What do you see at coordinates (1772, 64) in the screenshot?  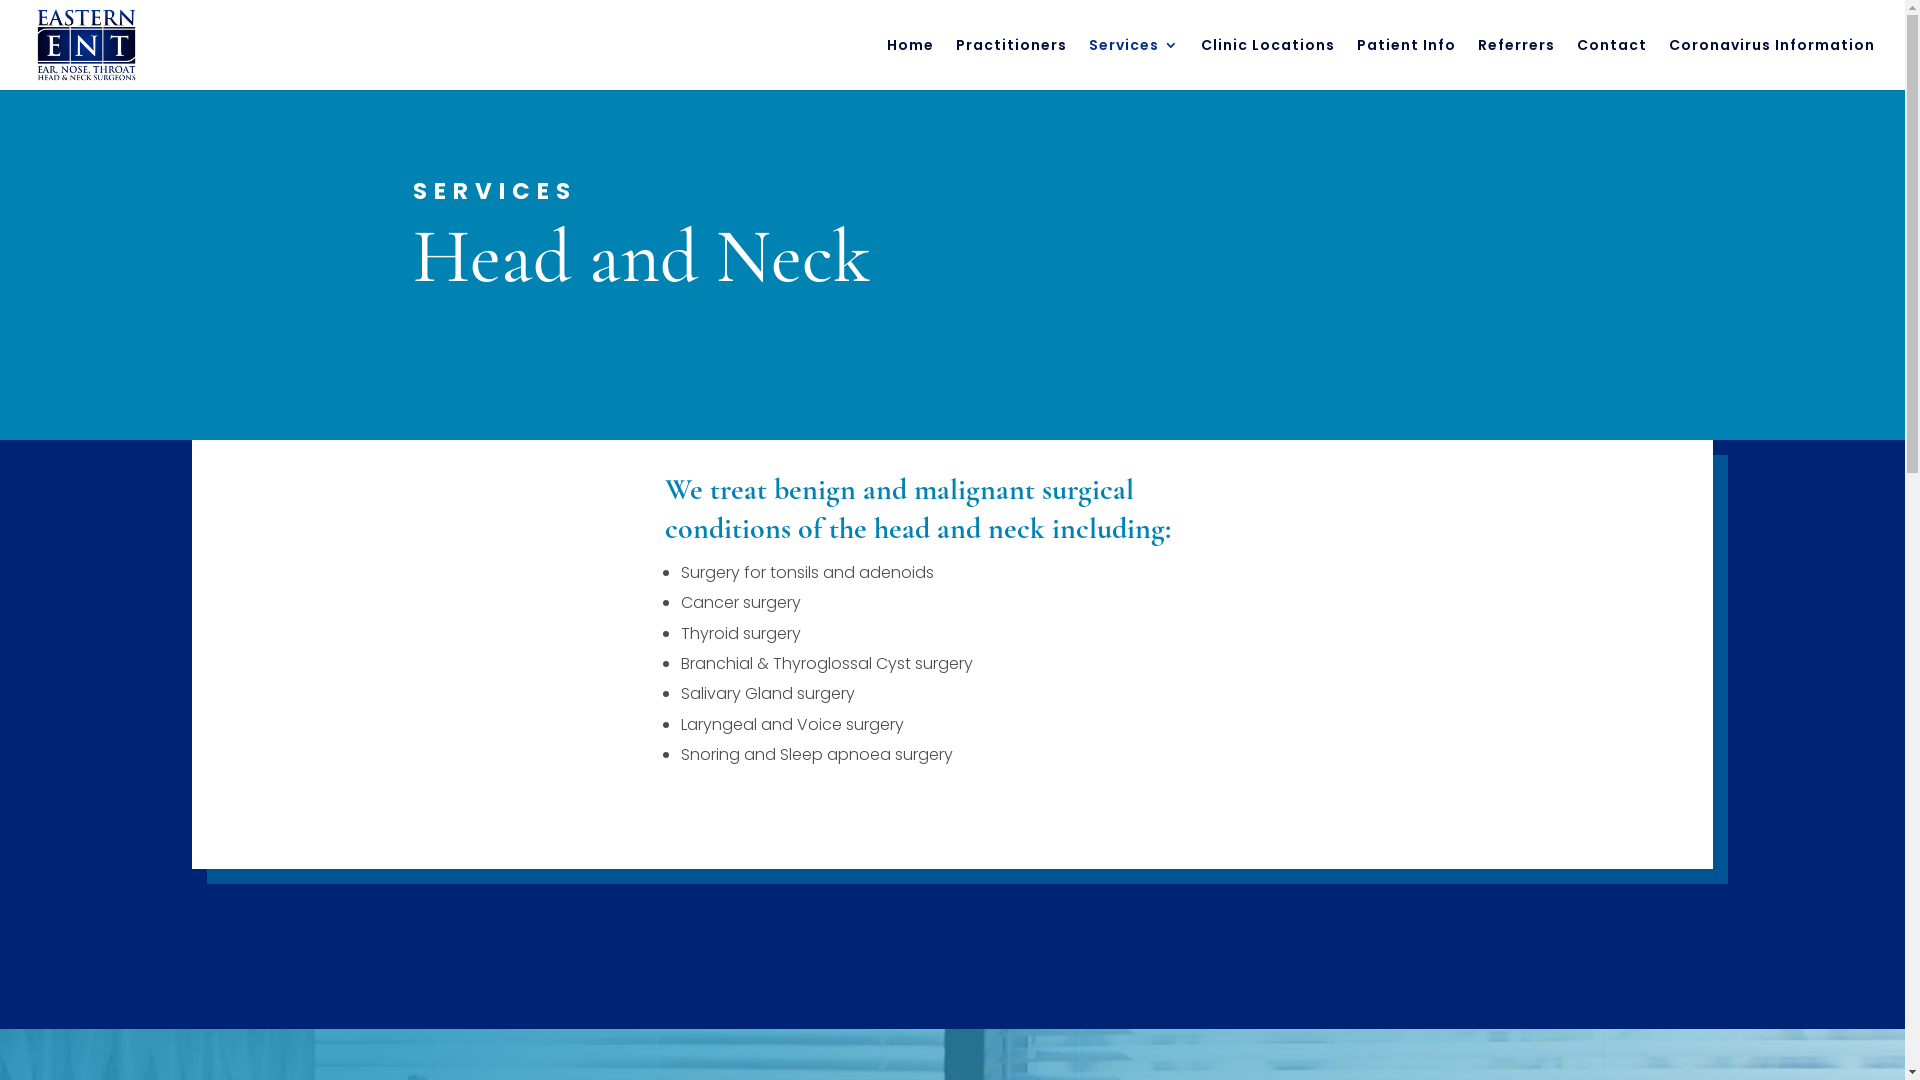 I see `Coronavirus Information` at bounding box center [1772, 64].